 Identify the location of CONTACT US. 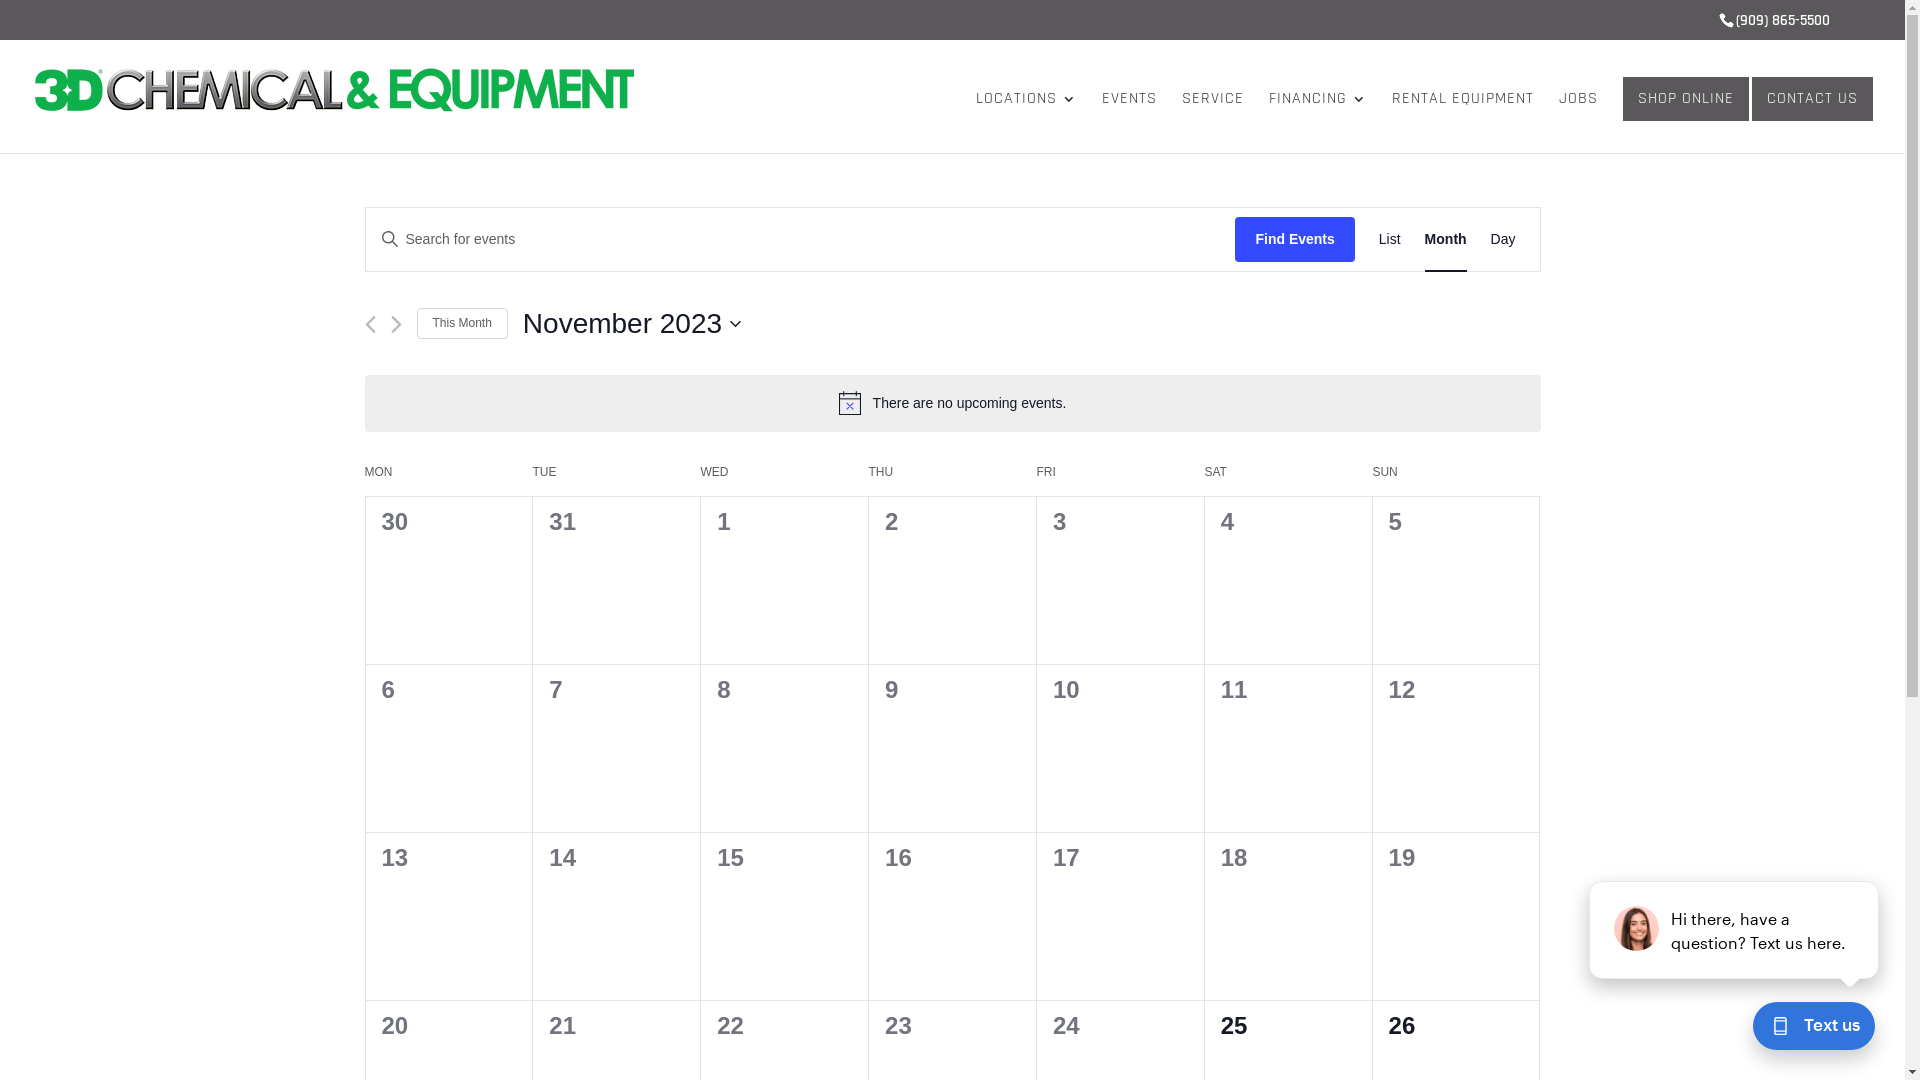
(1812, 99).